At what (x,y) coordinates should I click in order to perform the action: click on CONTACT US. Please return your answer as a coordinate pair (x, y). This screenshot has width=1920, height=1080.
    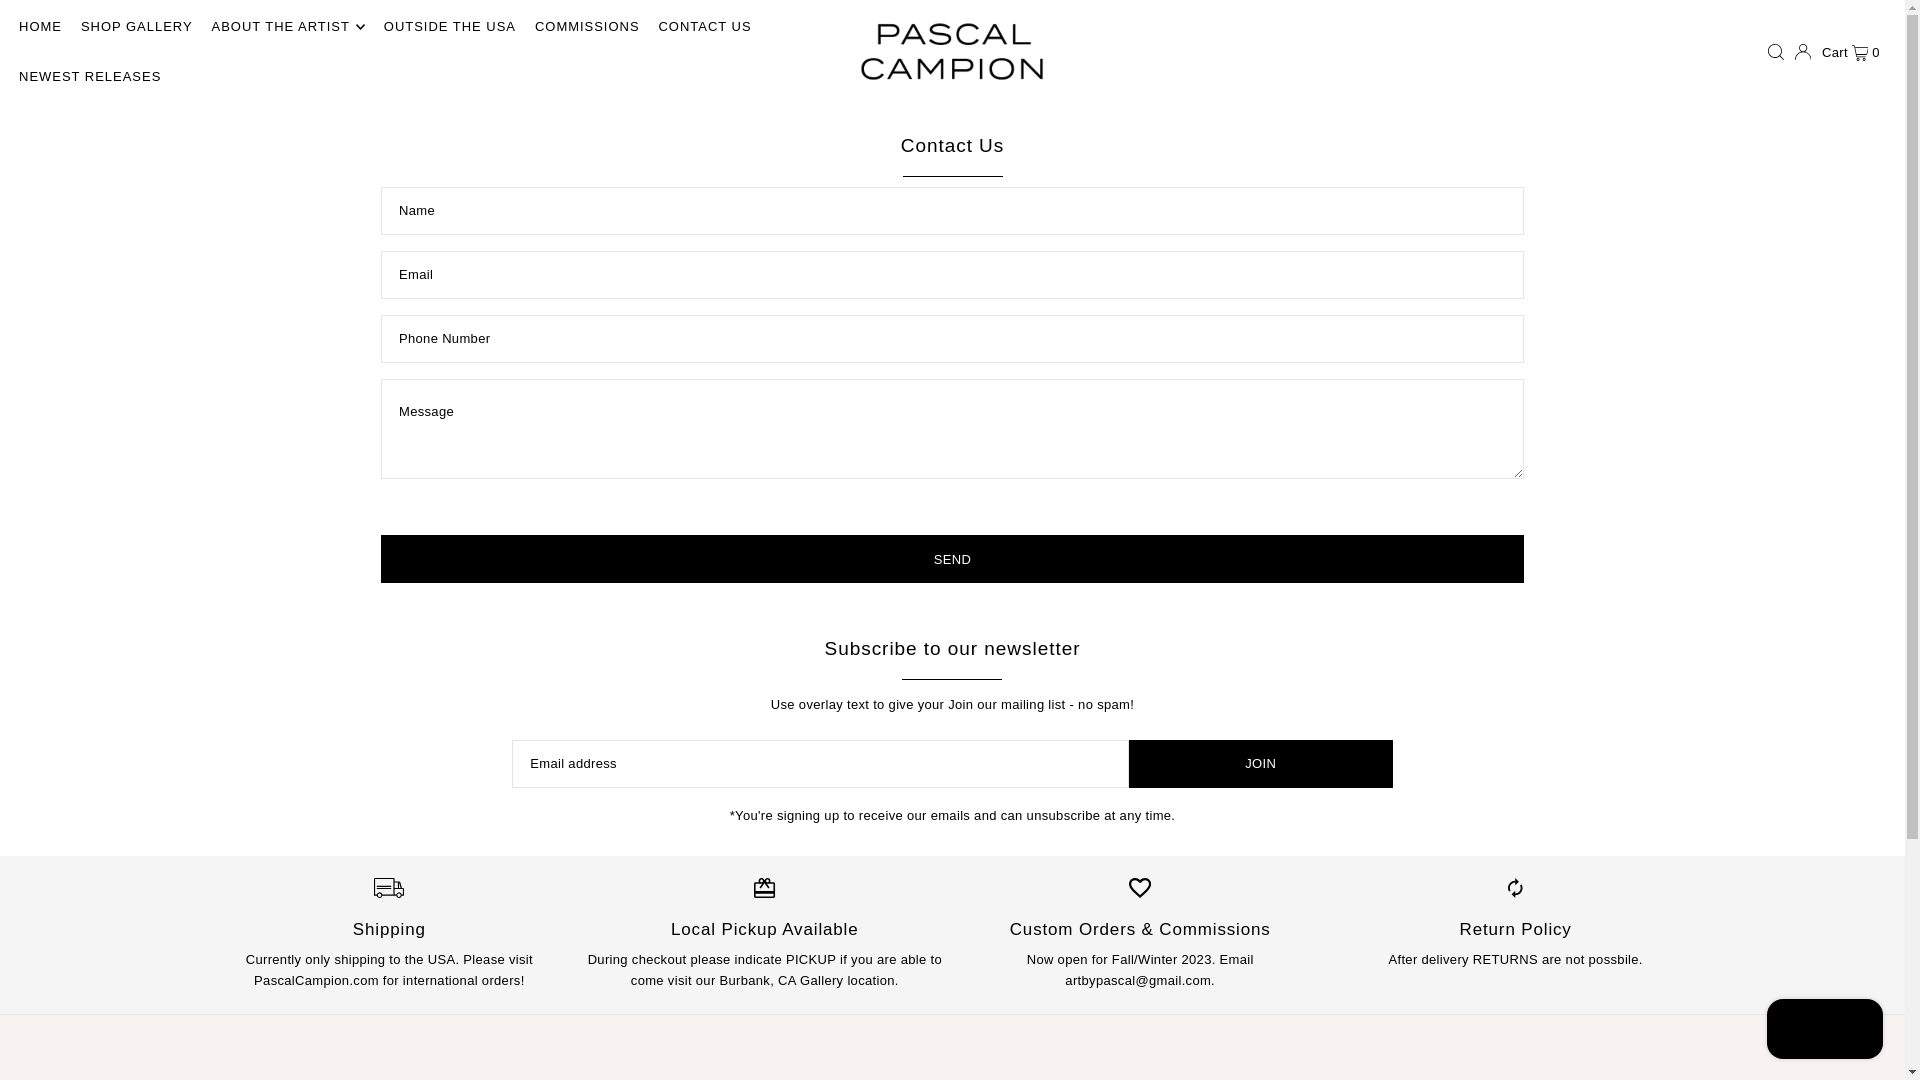
    Looking at the image, I should click on (704, 26).